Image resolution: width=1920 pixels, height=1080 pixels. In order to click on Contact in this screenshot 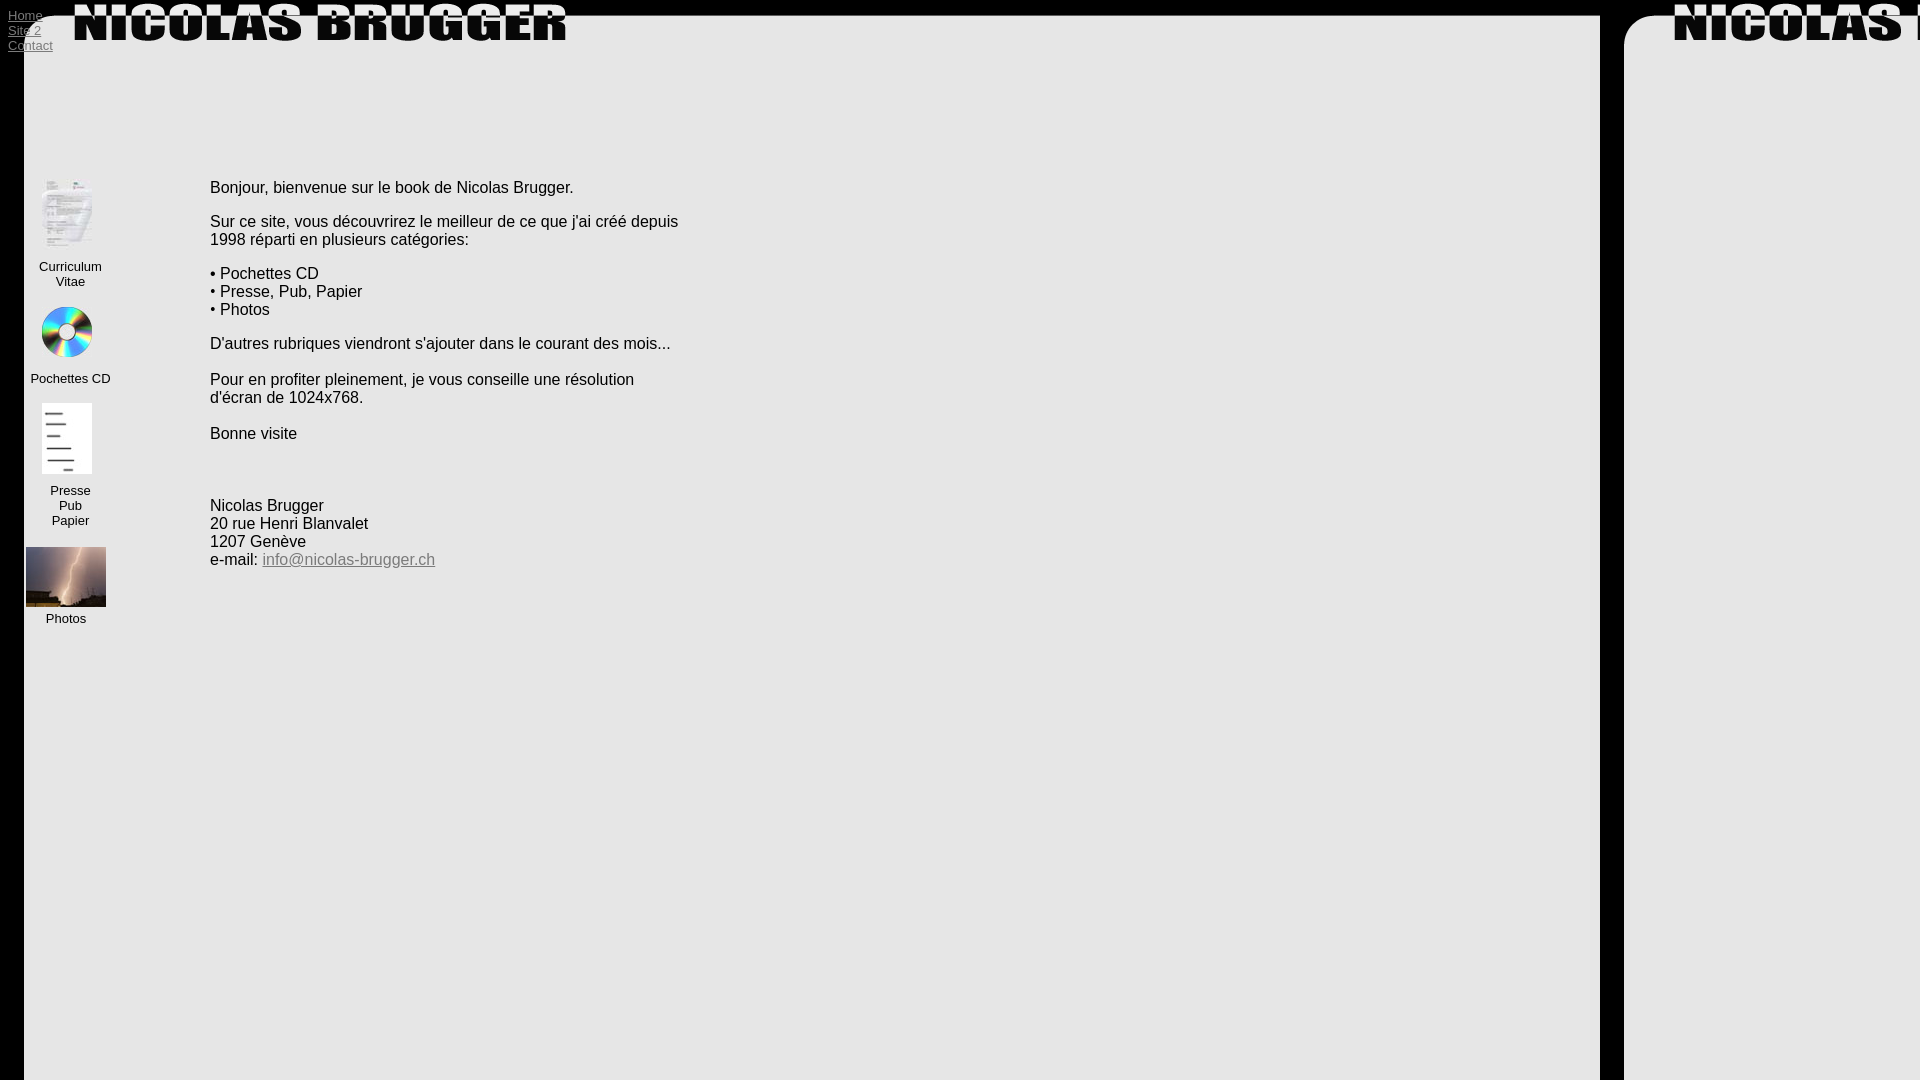, I will do `click(30, 46)`.